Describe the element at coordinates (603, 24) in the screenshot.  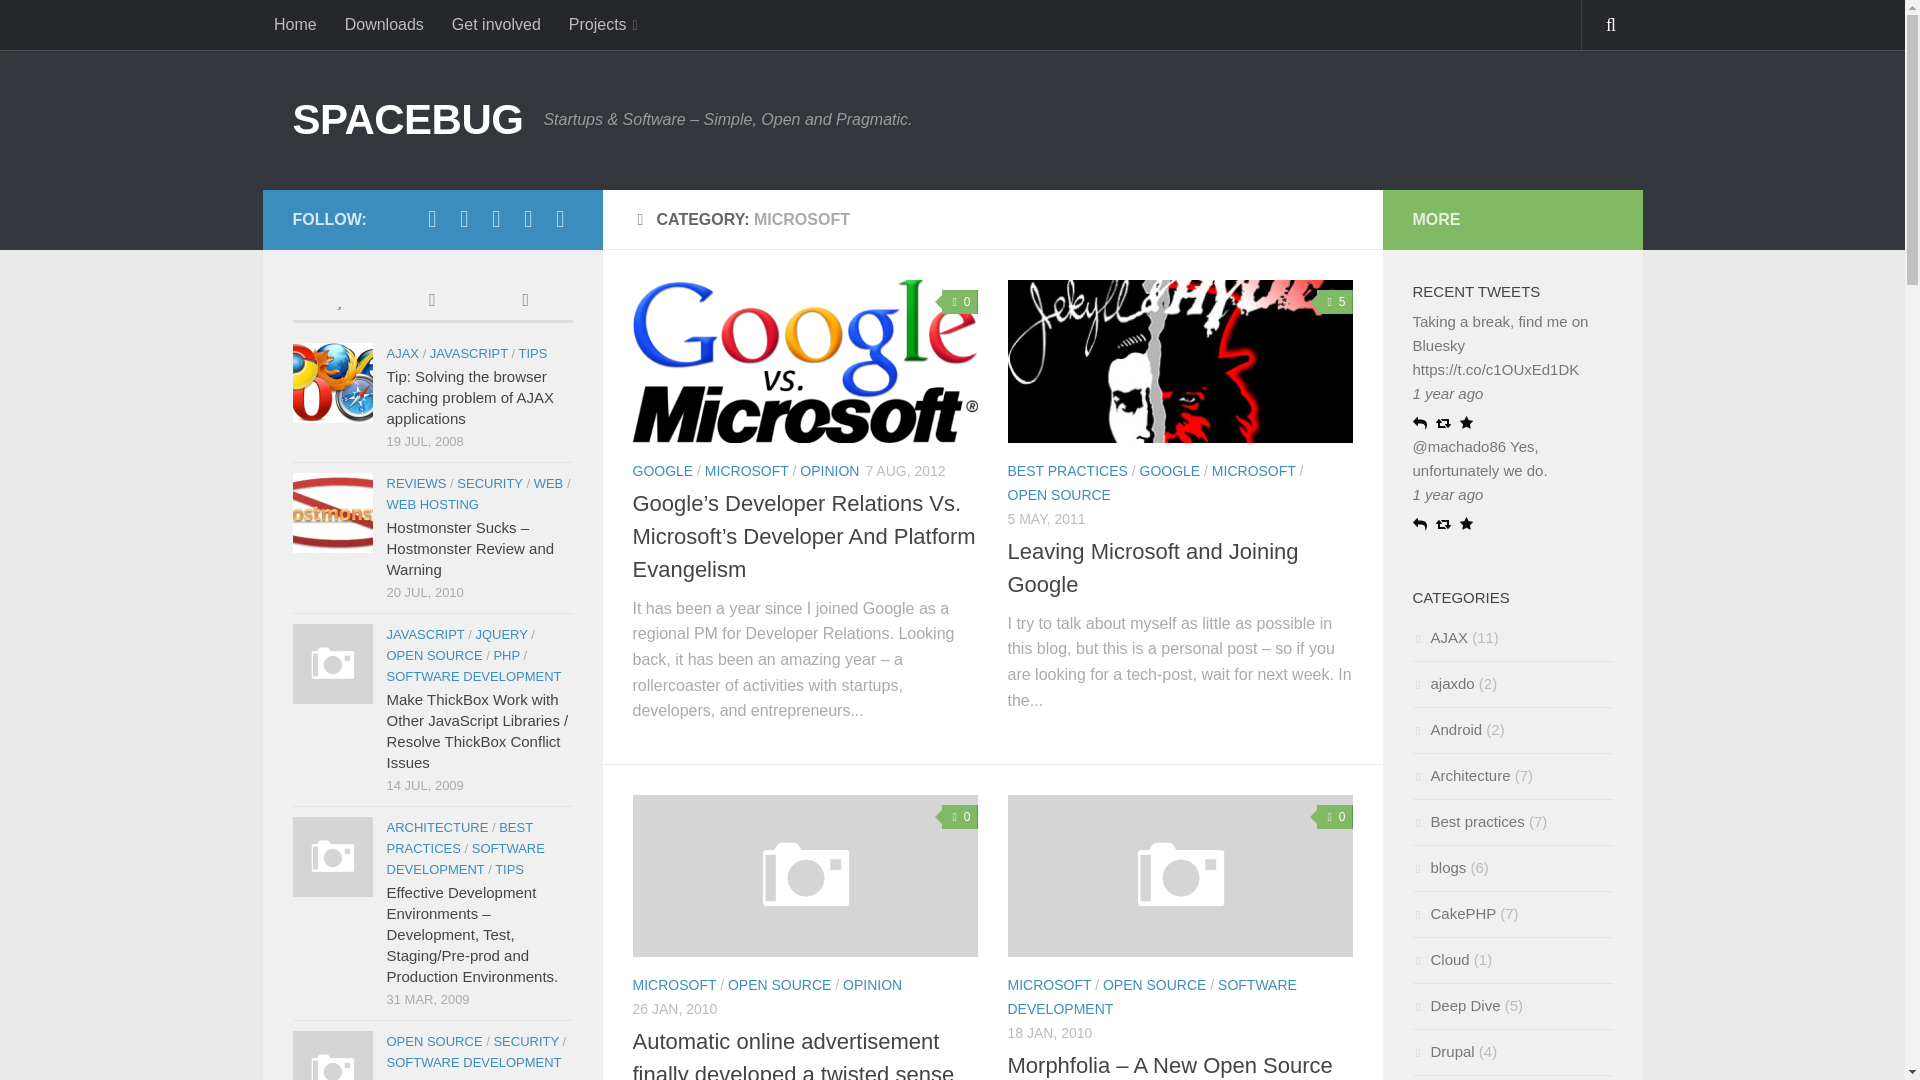
I see `Projects` at that location.